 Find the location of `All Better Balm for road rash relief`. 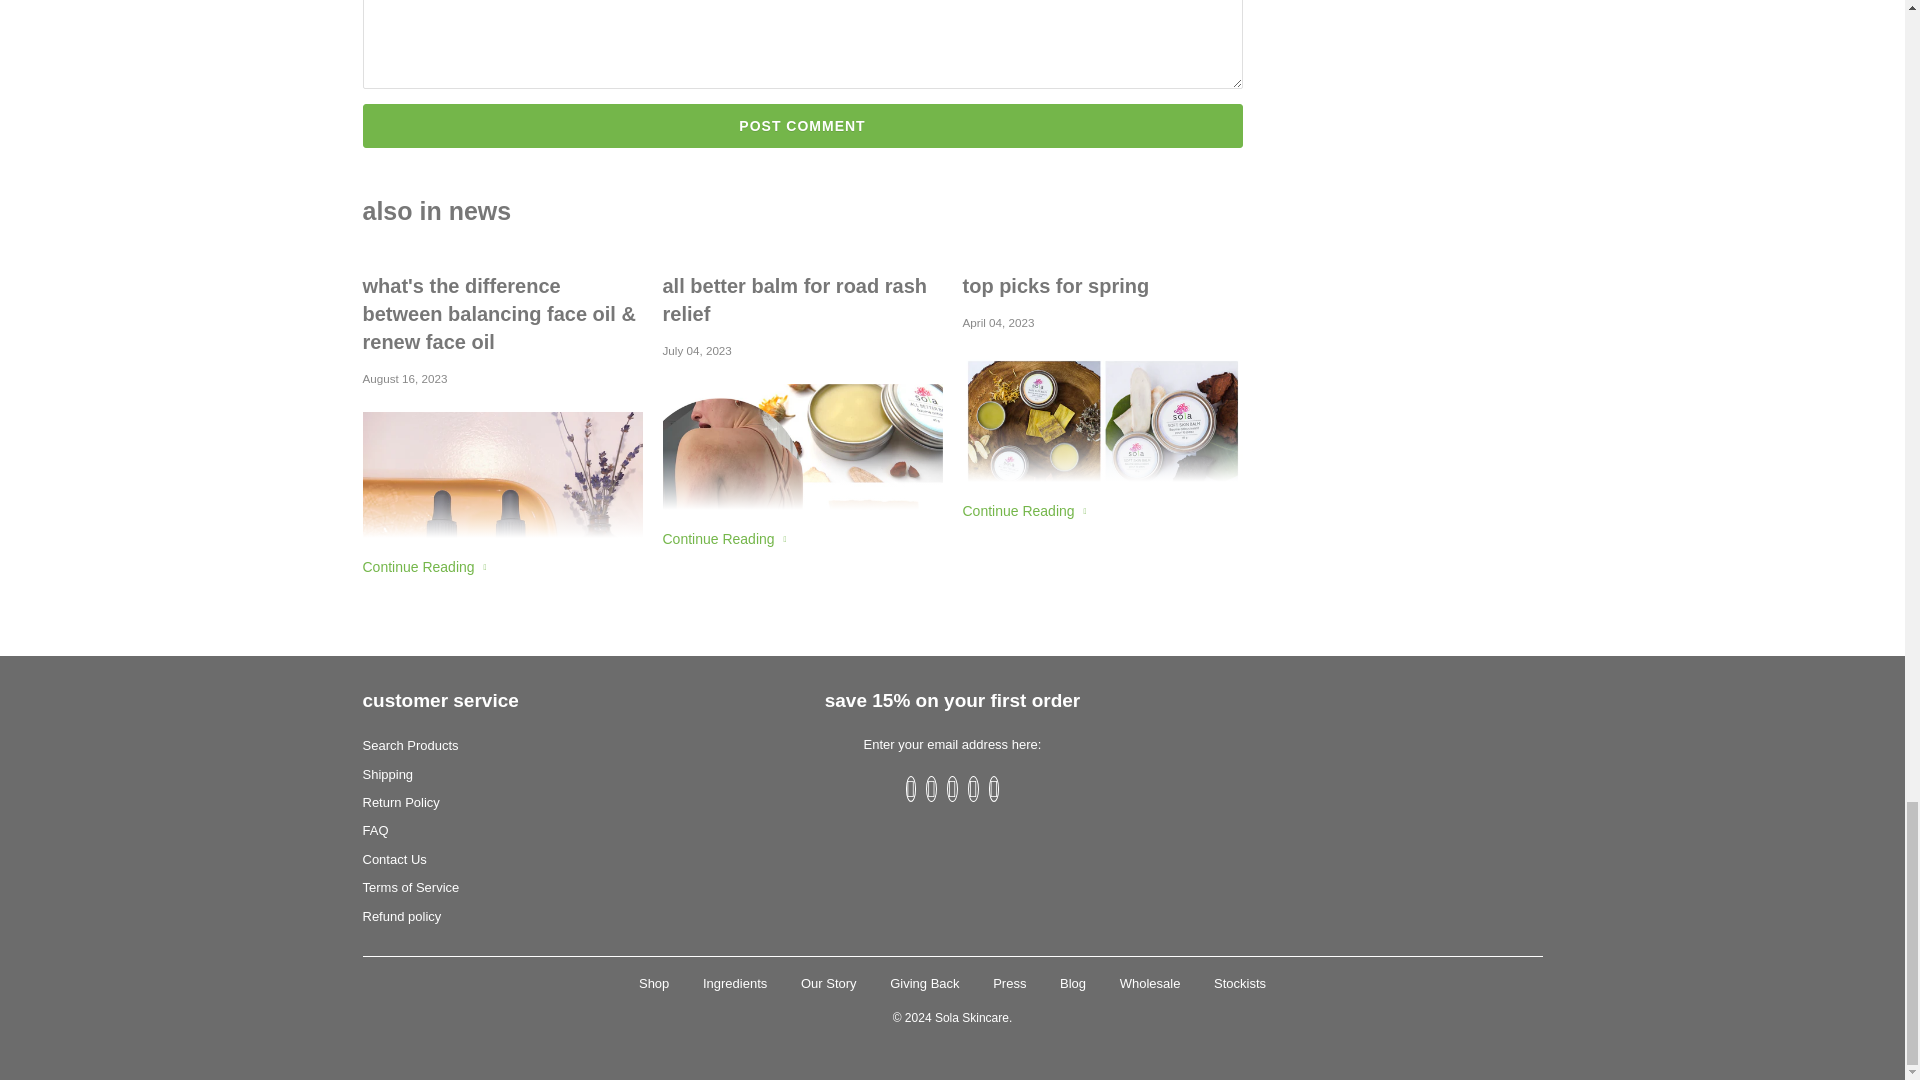

All Better Balm for road rash relief is located at coordinates (802, 300).